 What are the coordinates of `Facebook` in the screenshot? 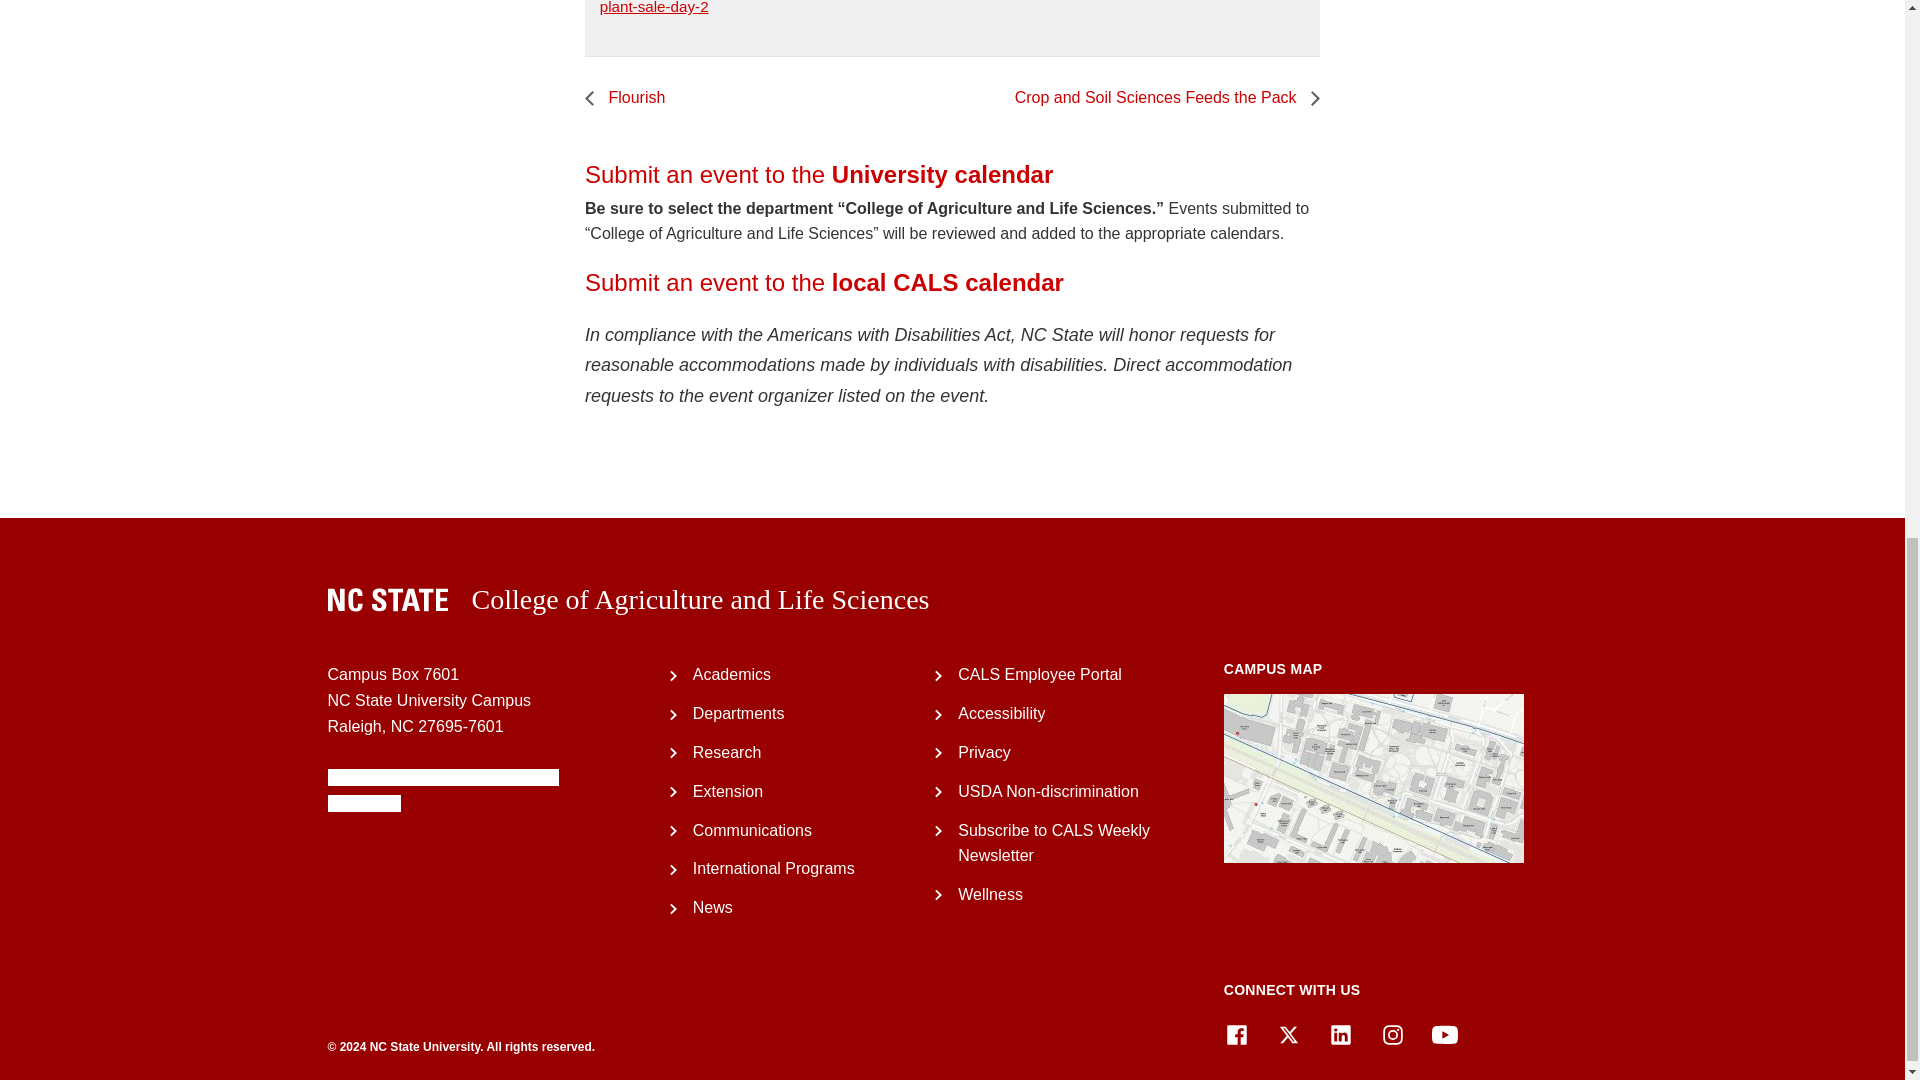 It's located at (1236, 1034).